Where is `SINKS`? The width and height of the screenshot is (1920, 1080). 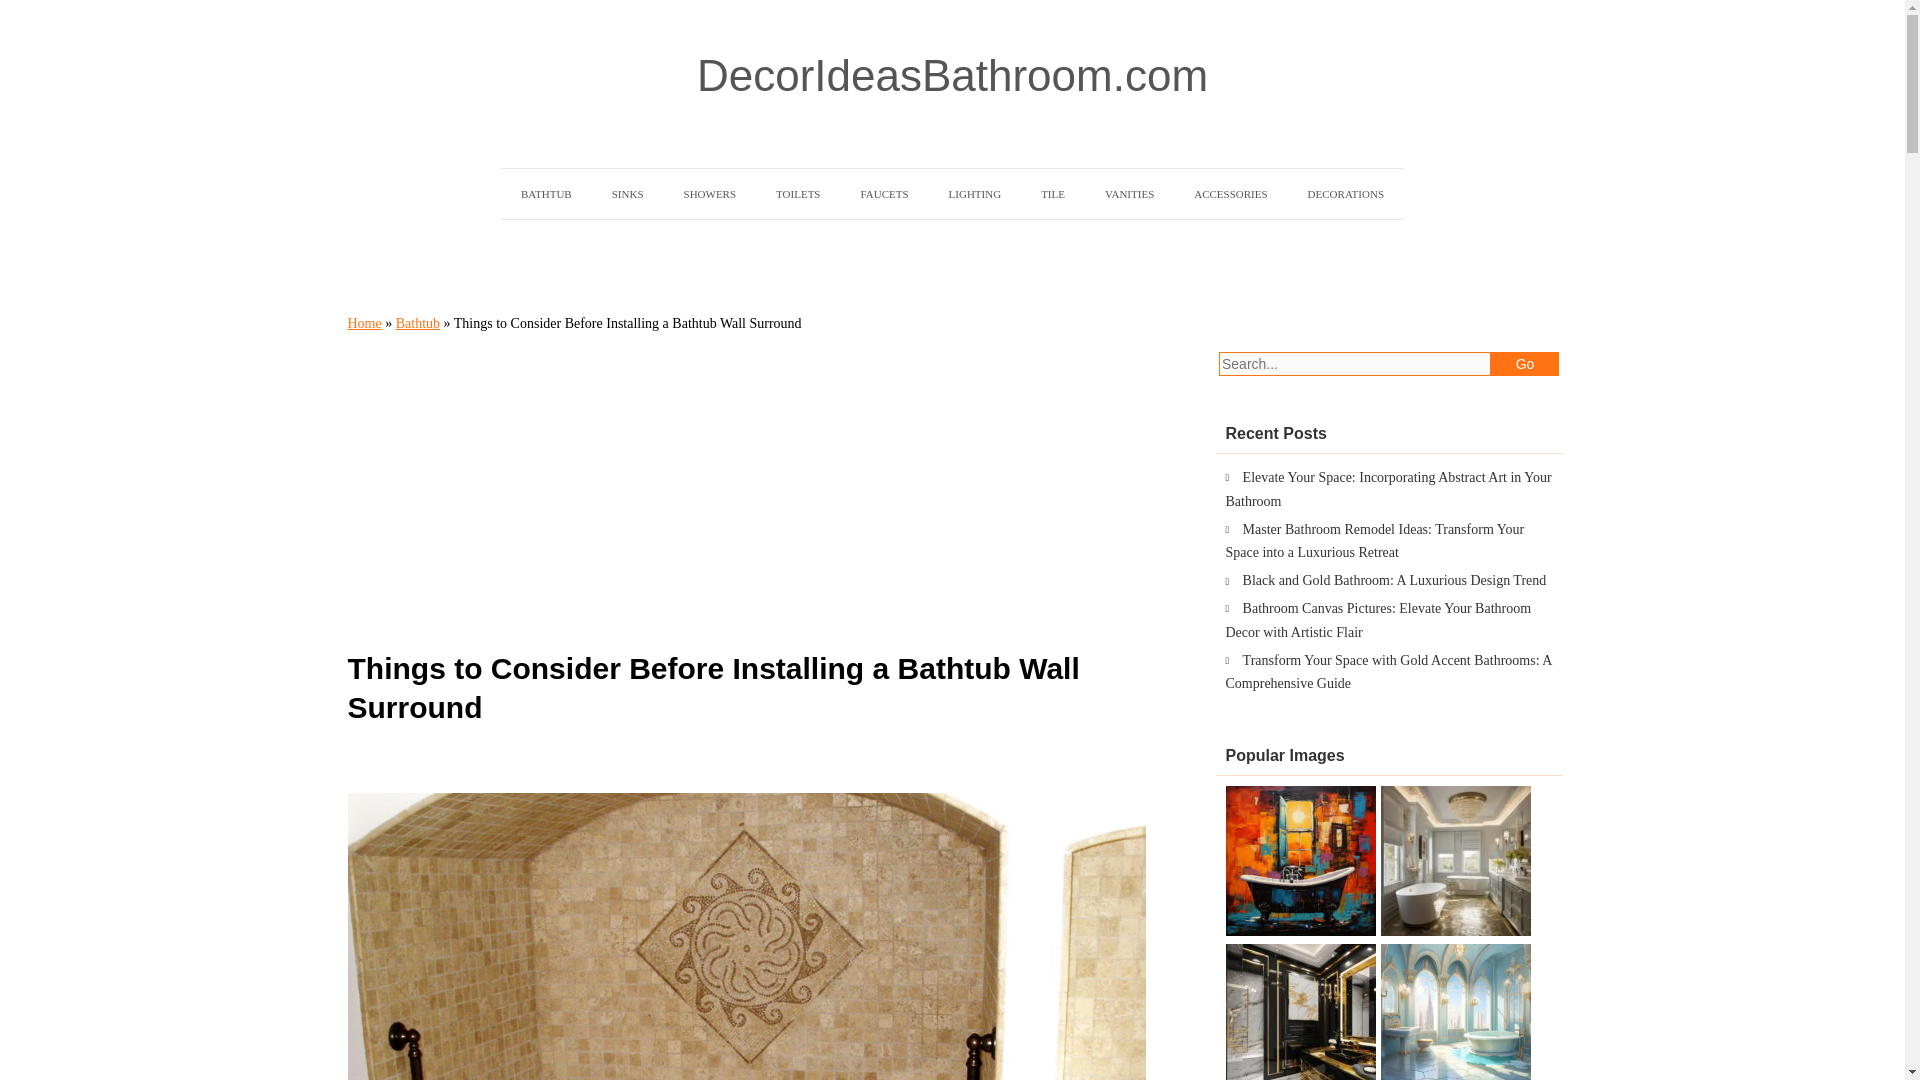
SINKS is located at coordinates (628, 194).